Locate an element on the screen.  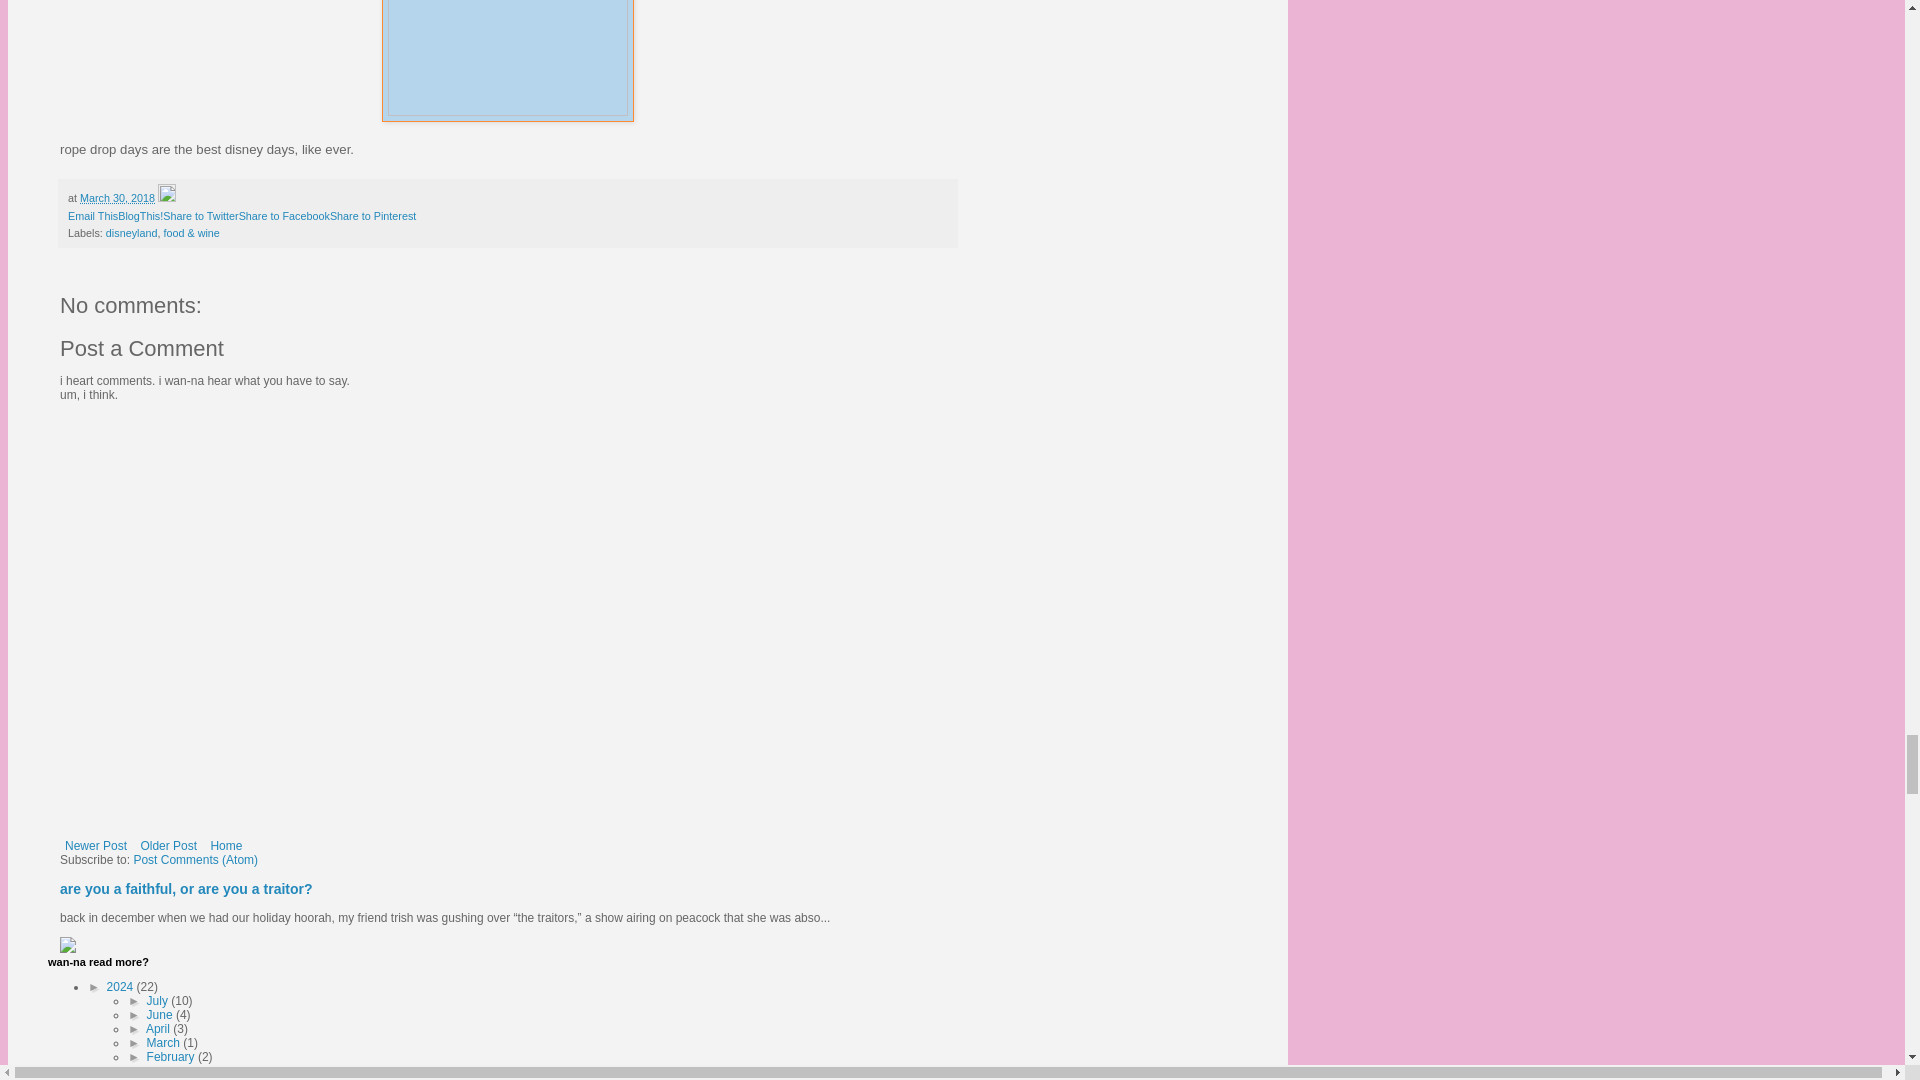
Newer Post is located at coordinates (96, 845).